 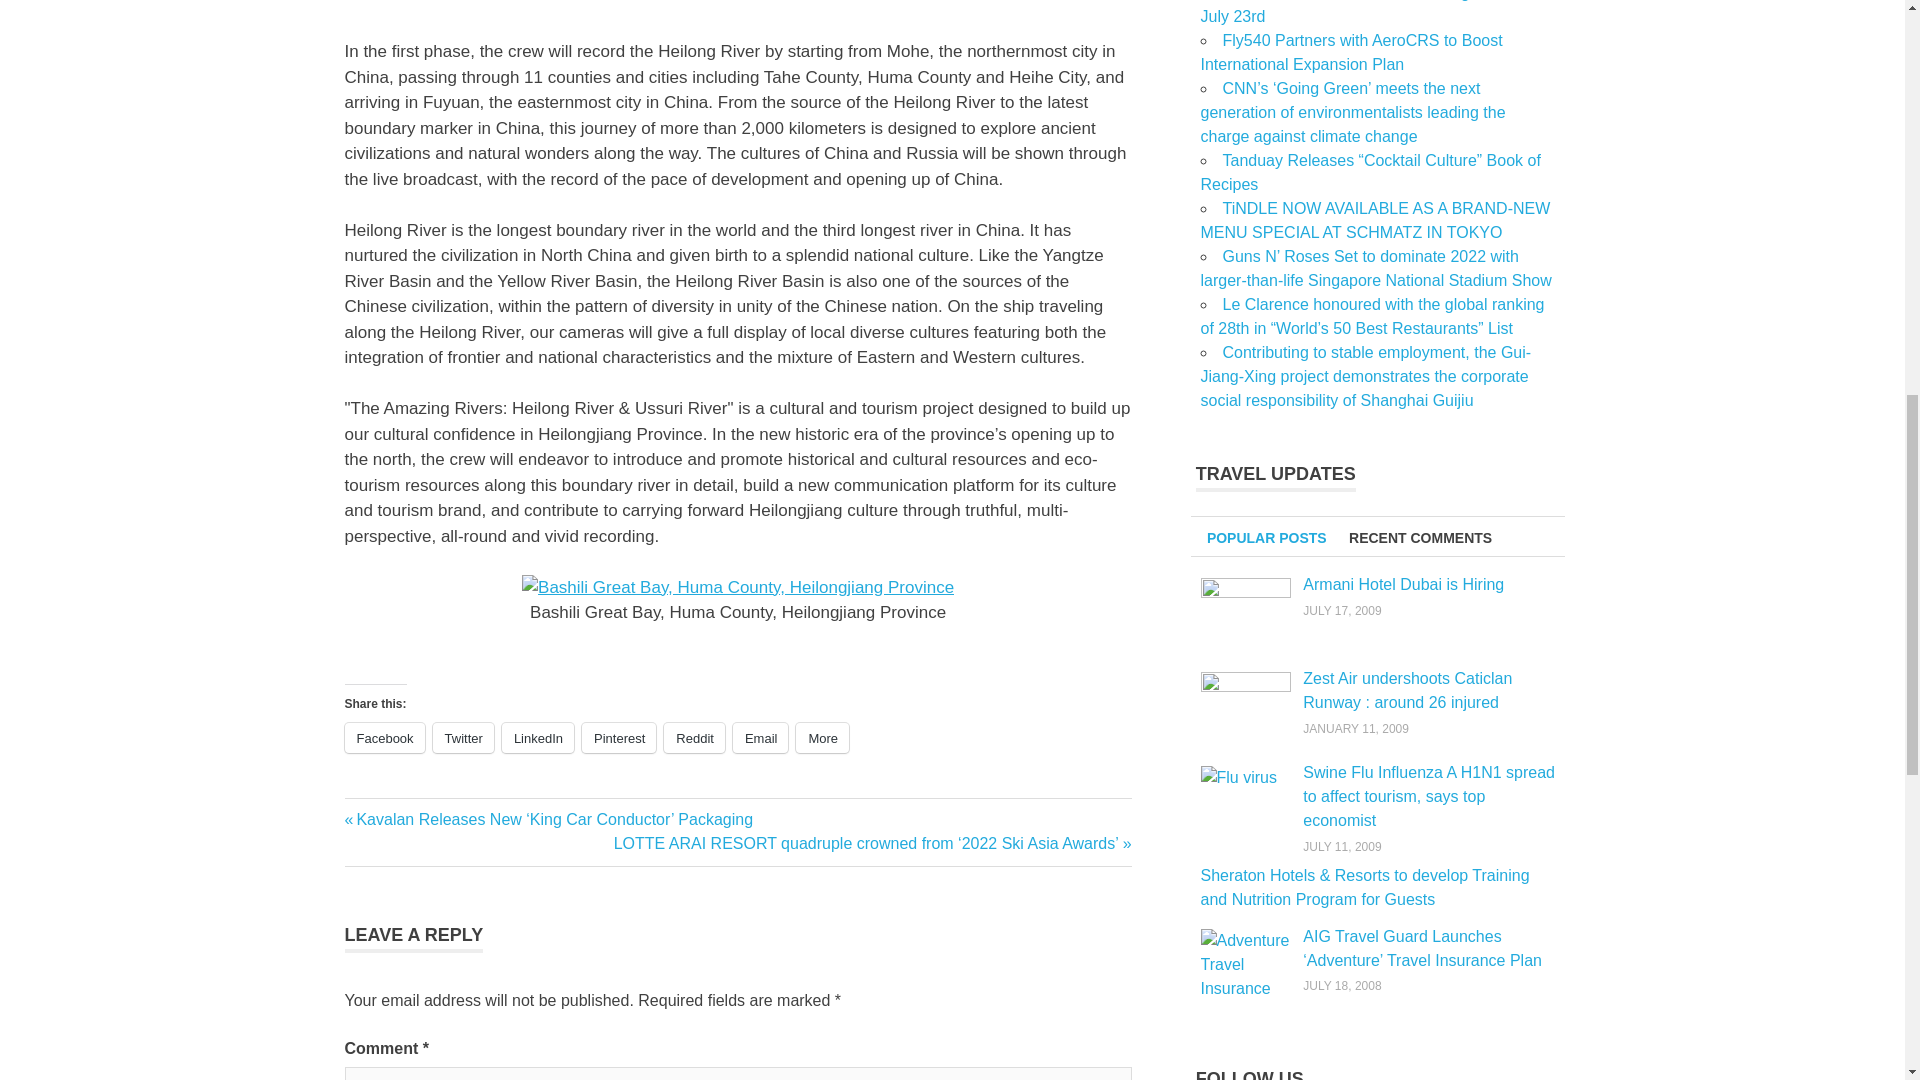 What do you see at coordinates (463, 737) in the screenshot?
I see `Twitter` at bounding box center [463, 737].